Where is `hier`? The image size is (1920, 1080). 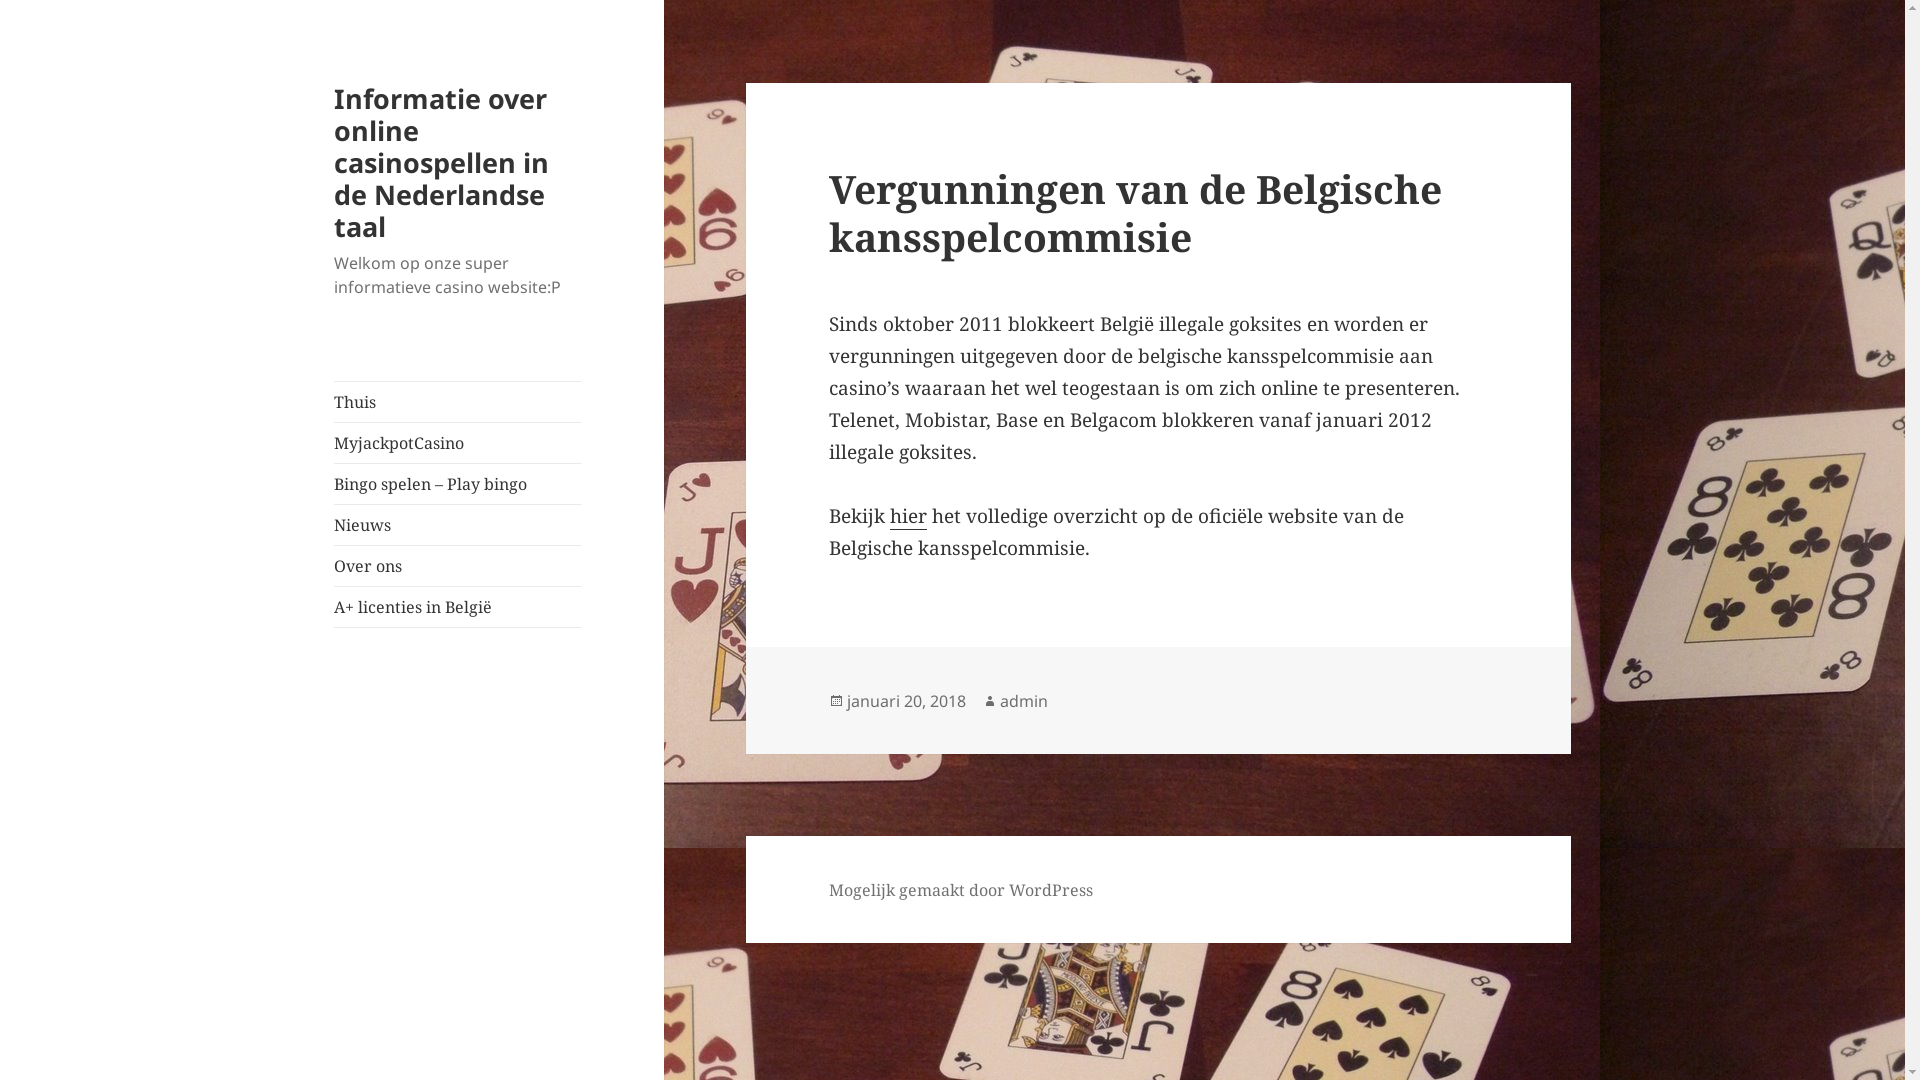 hier is located at coordinates (908, 516).